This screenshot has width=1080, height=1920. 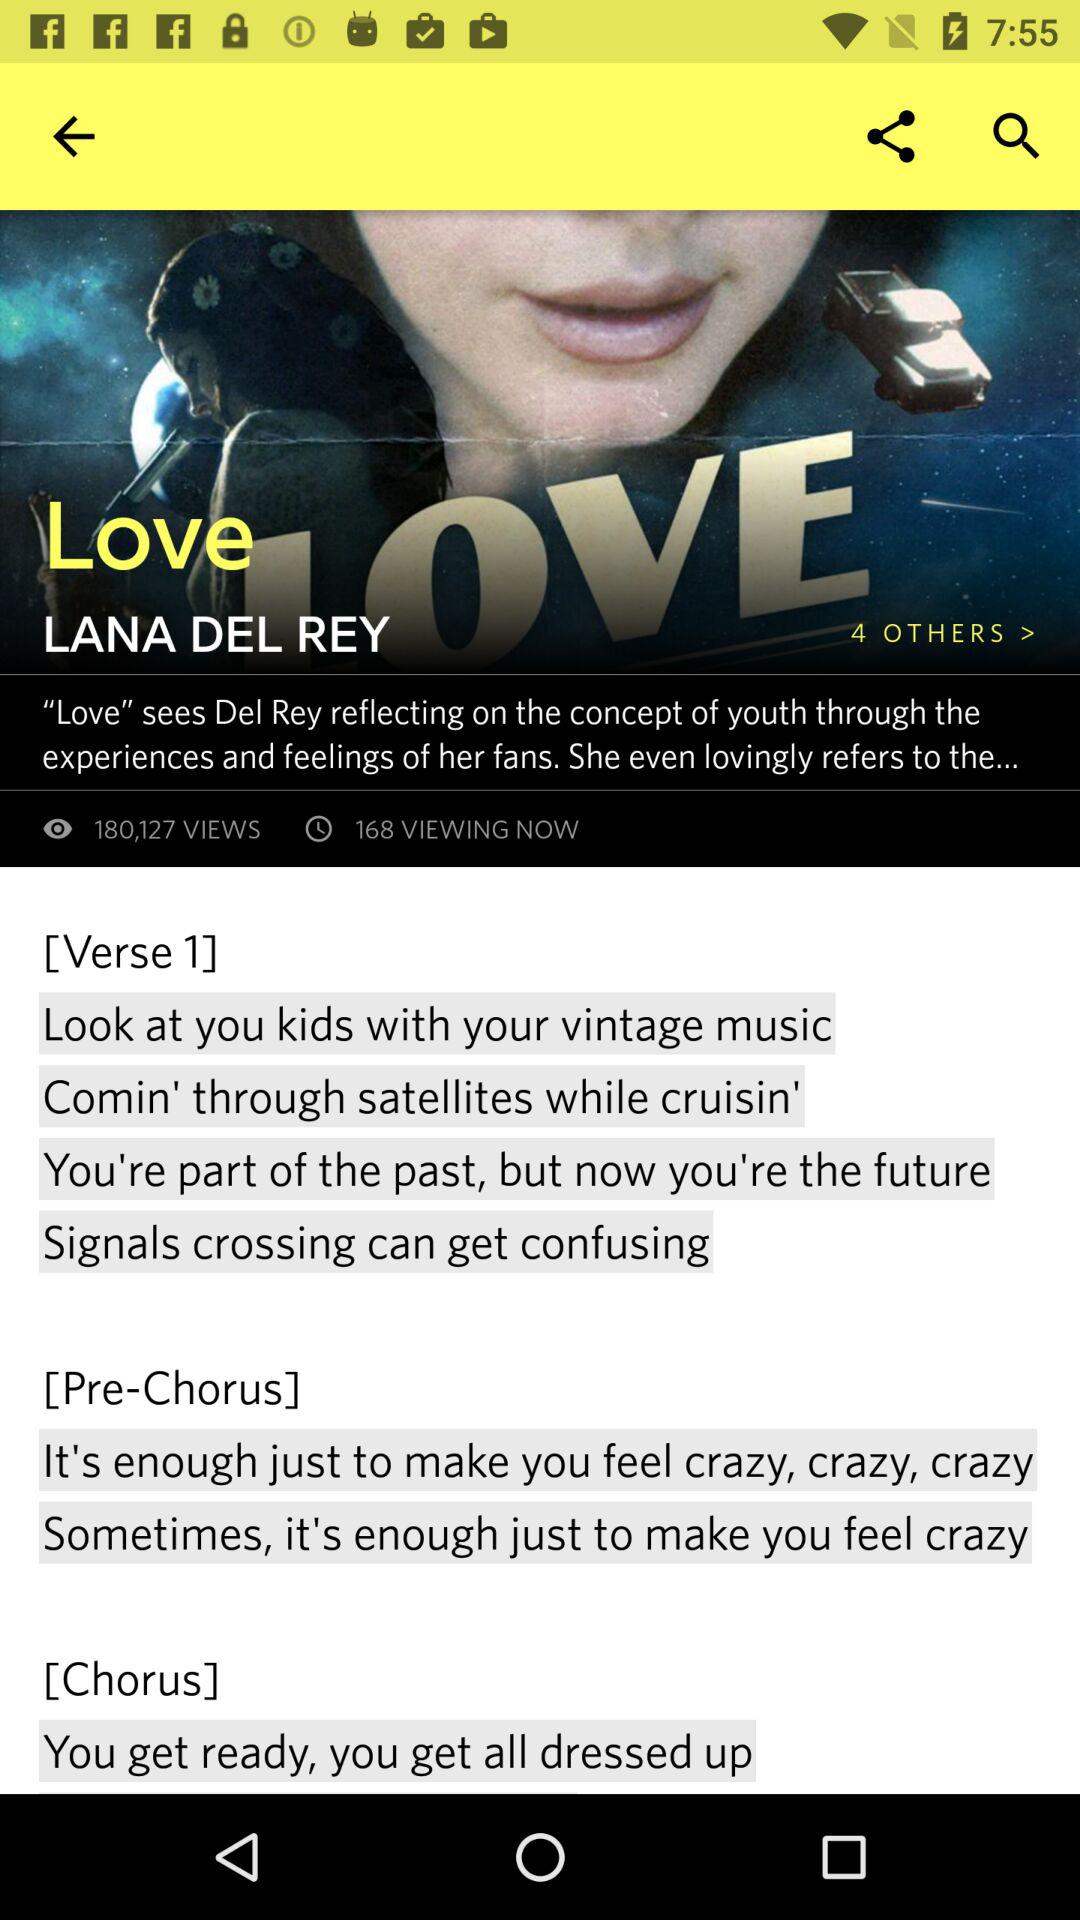 I want to click on turn off the icon at the top left corner, so click(x=73, y=136).